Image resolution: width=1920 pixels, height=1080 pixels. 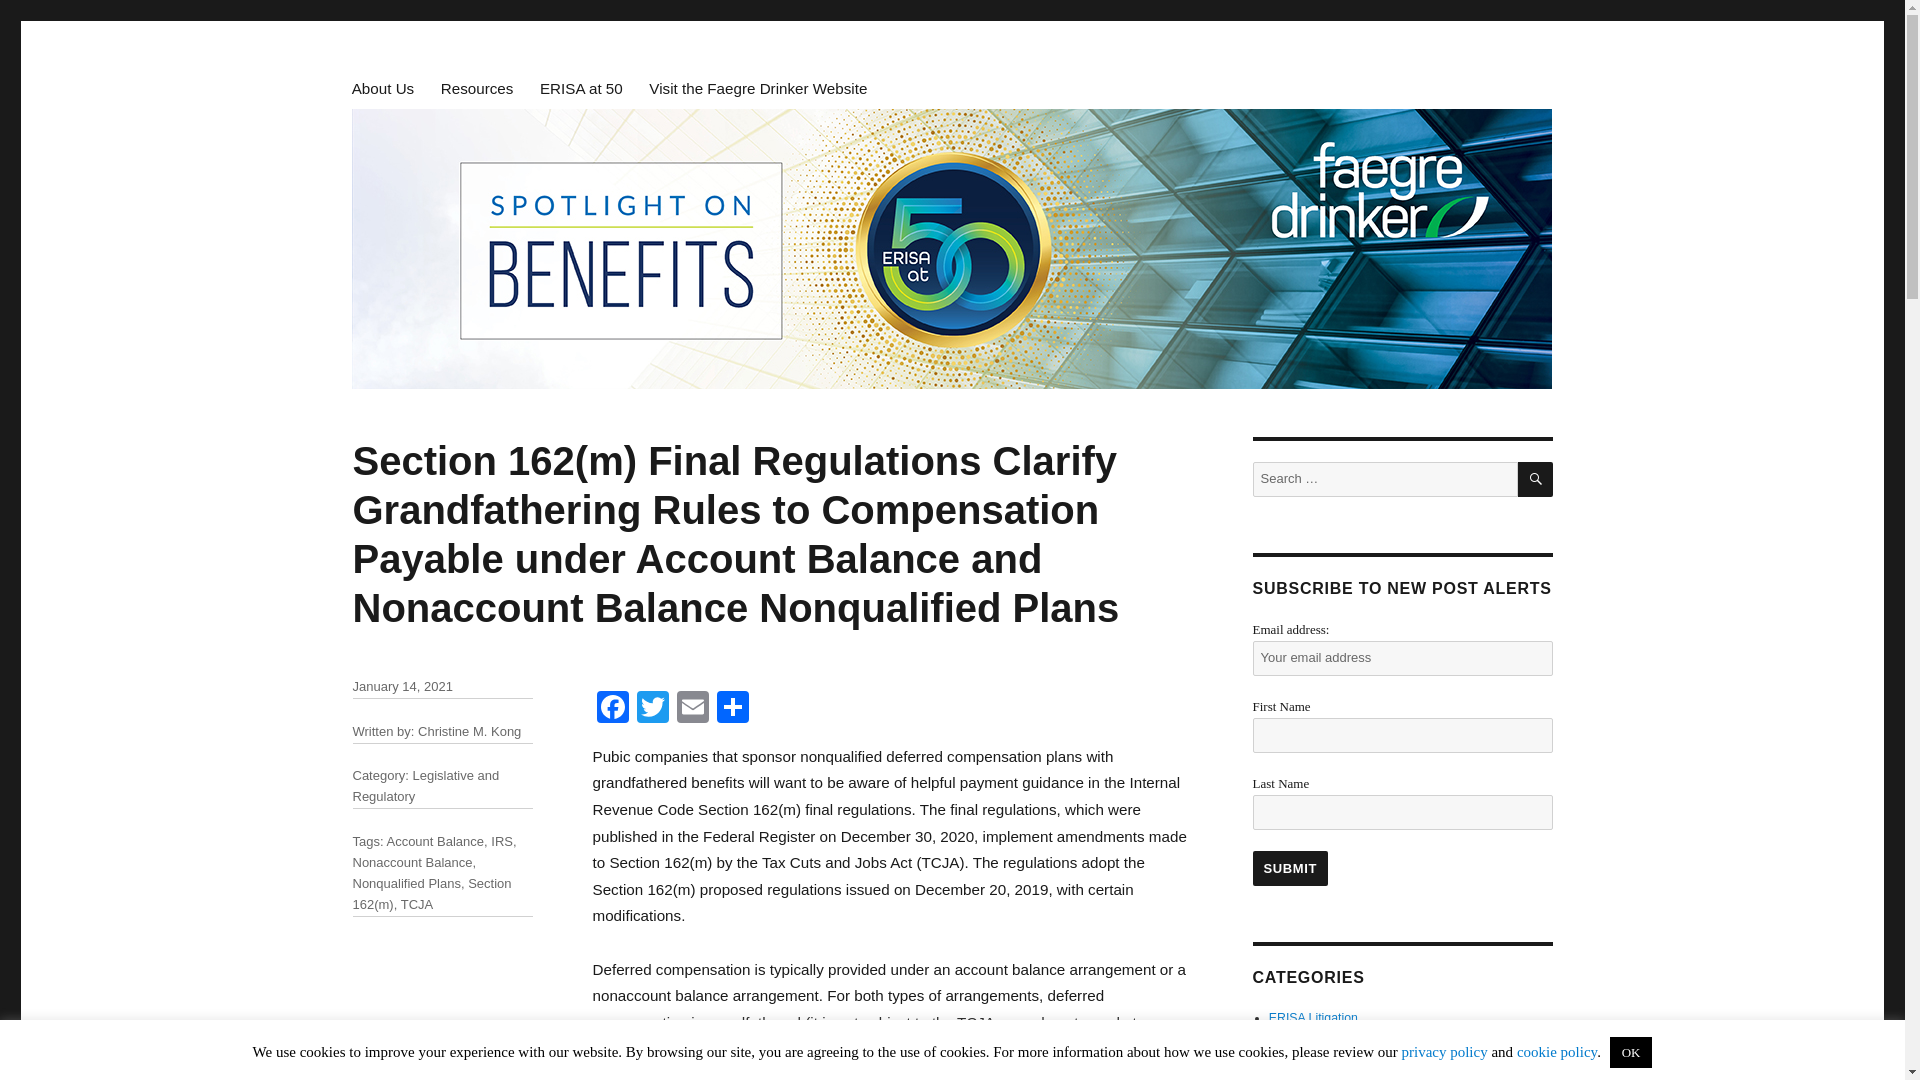 What do you see at coordinates (502, 840) in the screenshot?
I see `IRS` at bounding box center [502, 840].